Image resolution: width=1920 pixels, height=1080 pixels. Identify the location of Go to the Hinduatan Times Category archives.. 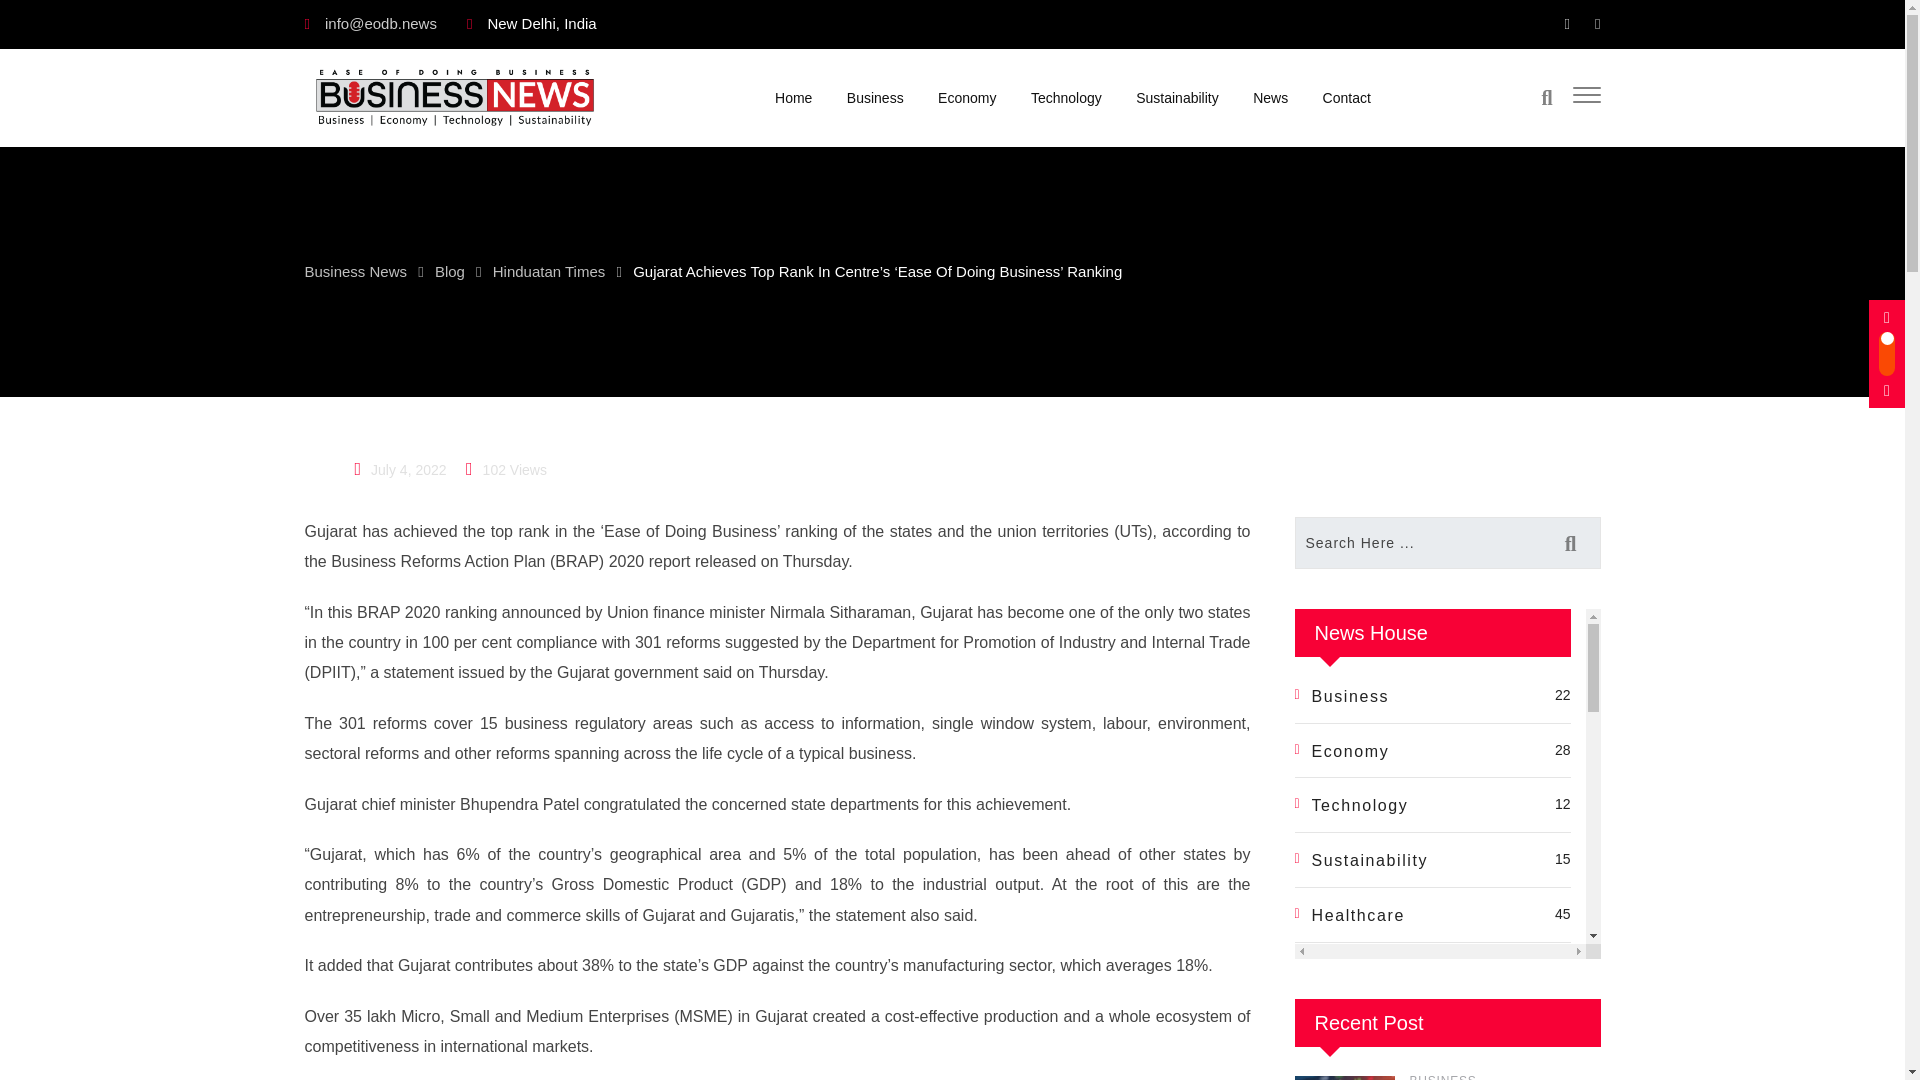
(550, 270).